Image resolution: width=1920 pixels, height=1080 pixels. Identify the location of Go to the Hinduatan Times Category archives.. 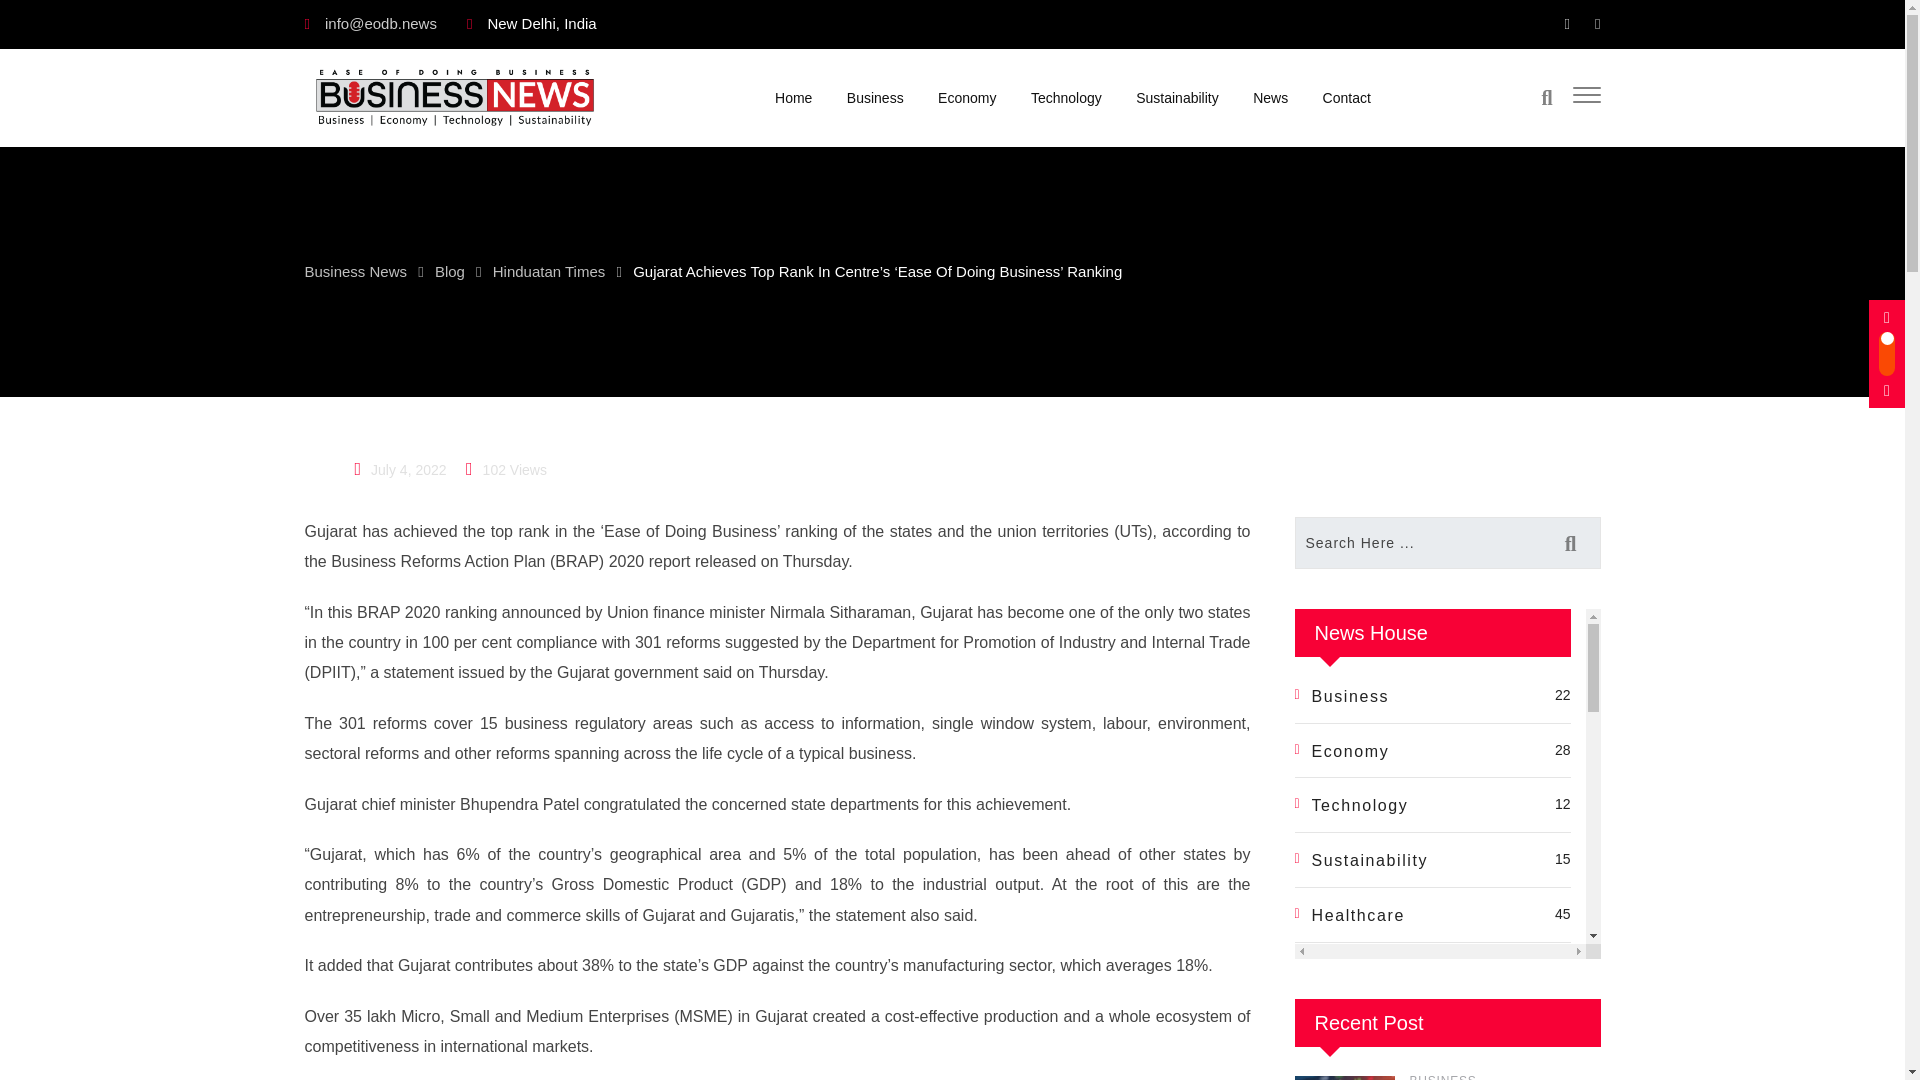
(550, 270).